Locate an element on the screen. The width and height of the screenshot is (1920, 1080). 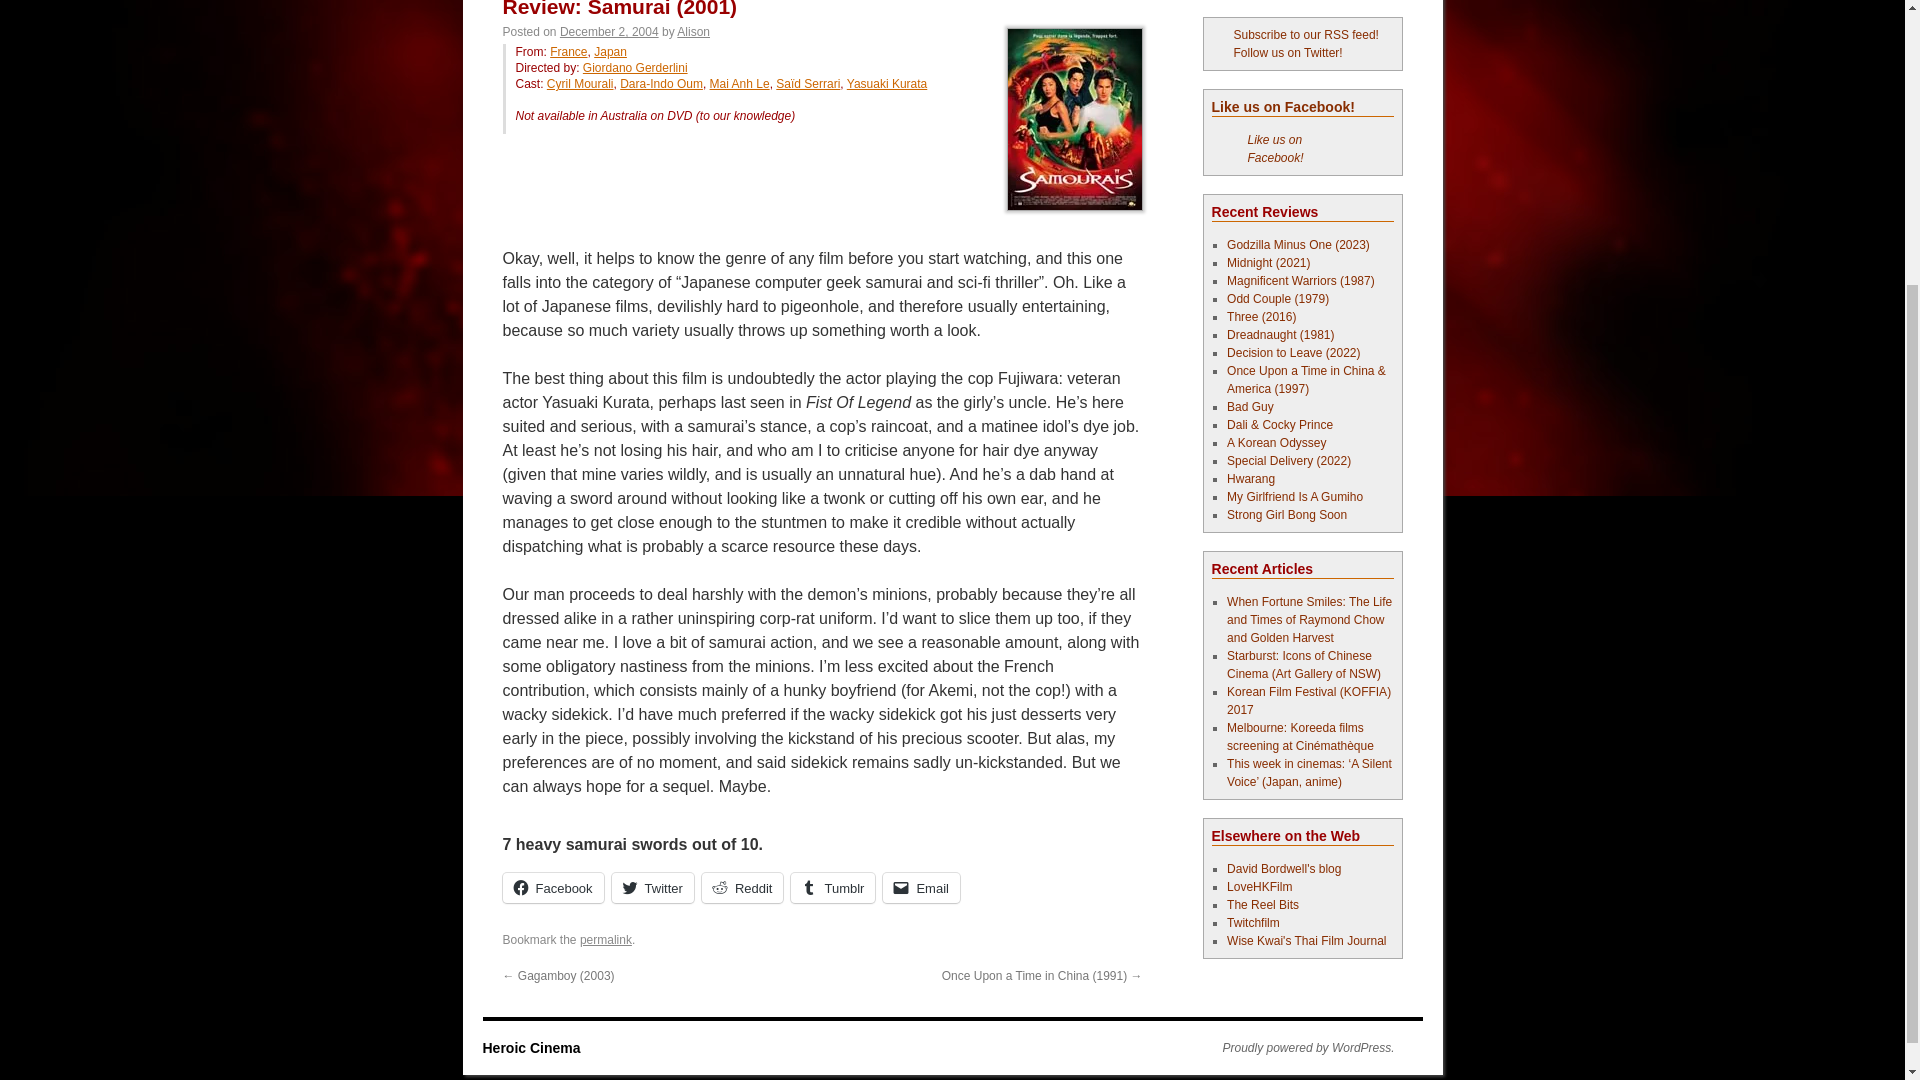
View all posts by Alison is located at coordinates (694, 31).